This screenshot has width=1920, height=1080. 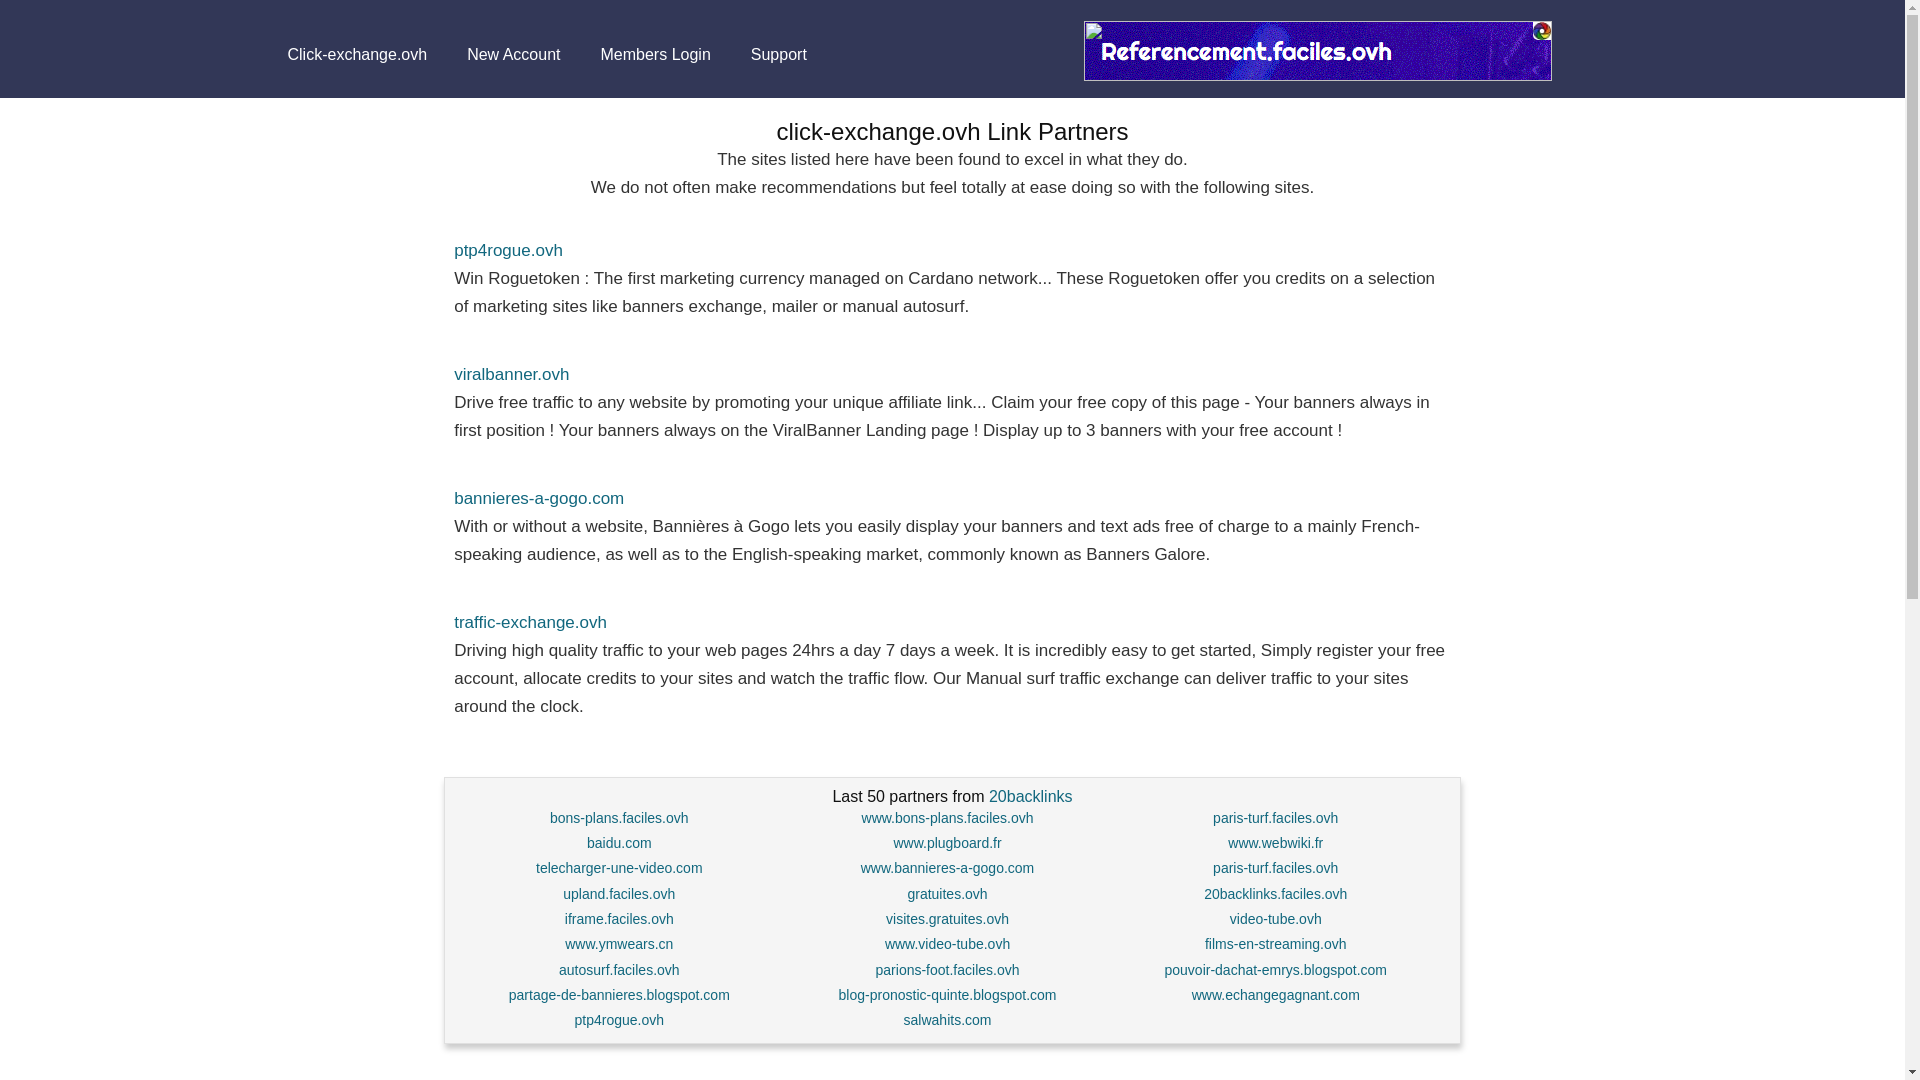 What do you see at coordinates (1276, 818) in the screenshot?
I see `paris-turf.faciles.ovh` at bounding box center [1276, 818].